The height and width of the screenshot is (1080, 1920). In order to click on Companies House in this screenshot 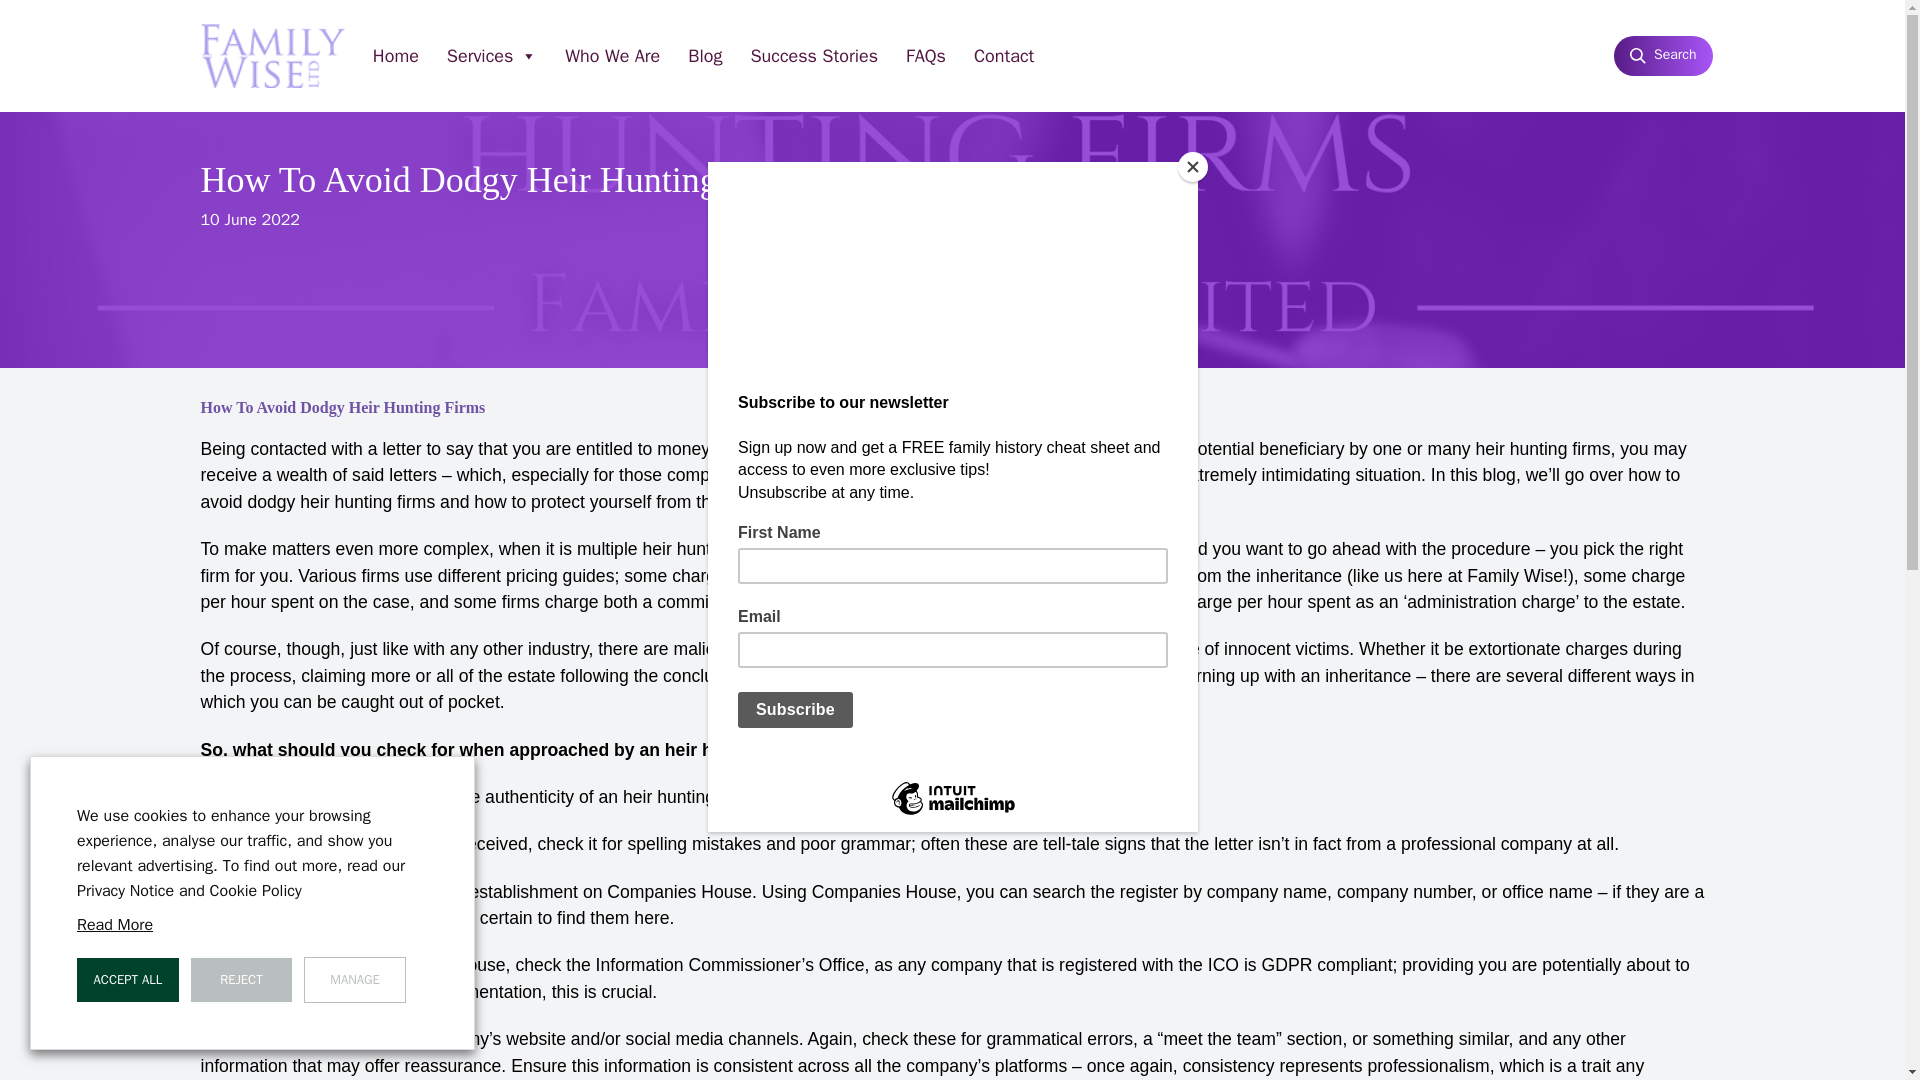, I will do `click(679, 892)`.